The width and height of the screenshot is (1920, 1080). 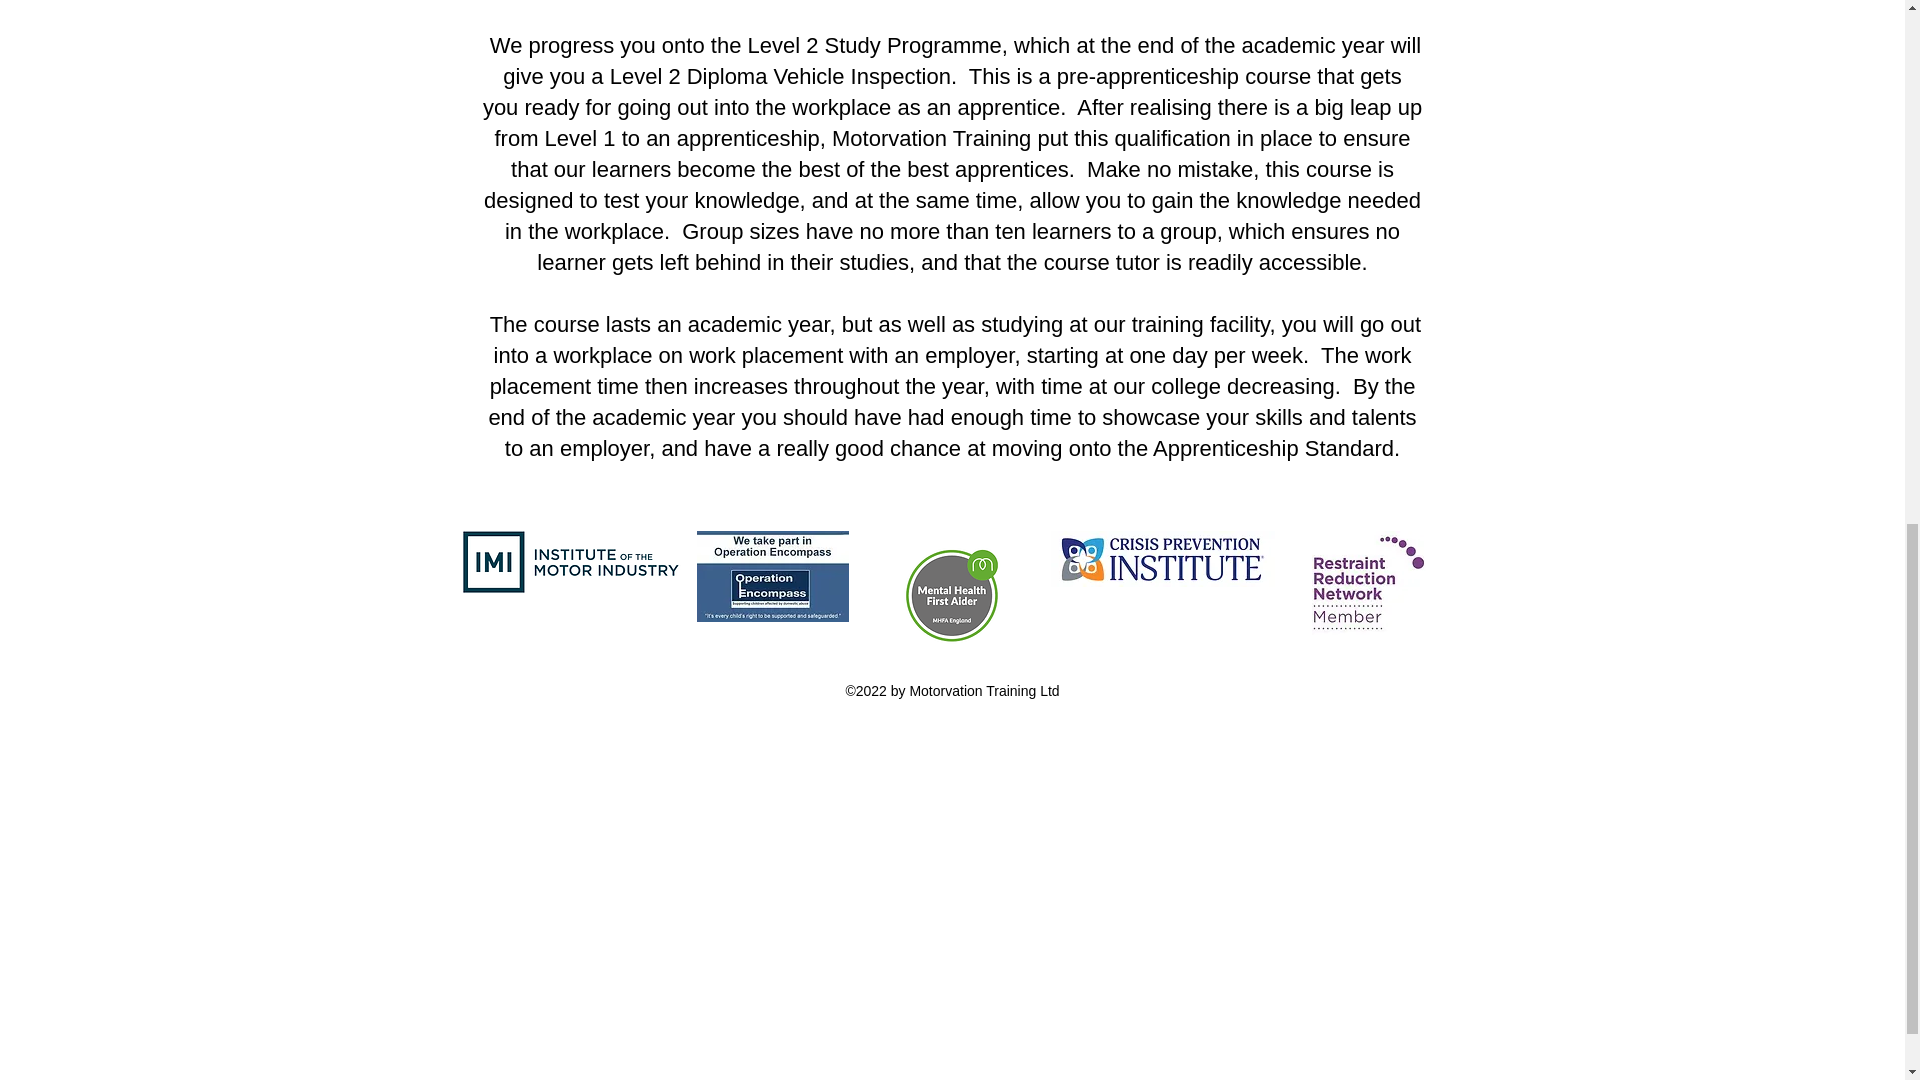 I want to click on Mental Health First Aid.png, so click(x=950, y=592).